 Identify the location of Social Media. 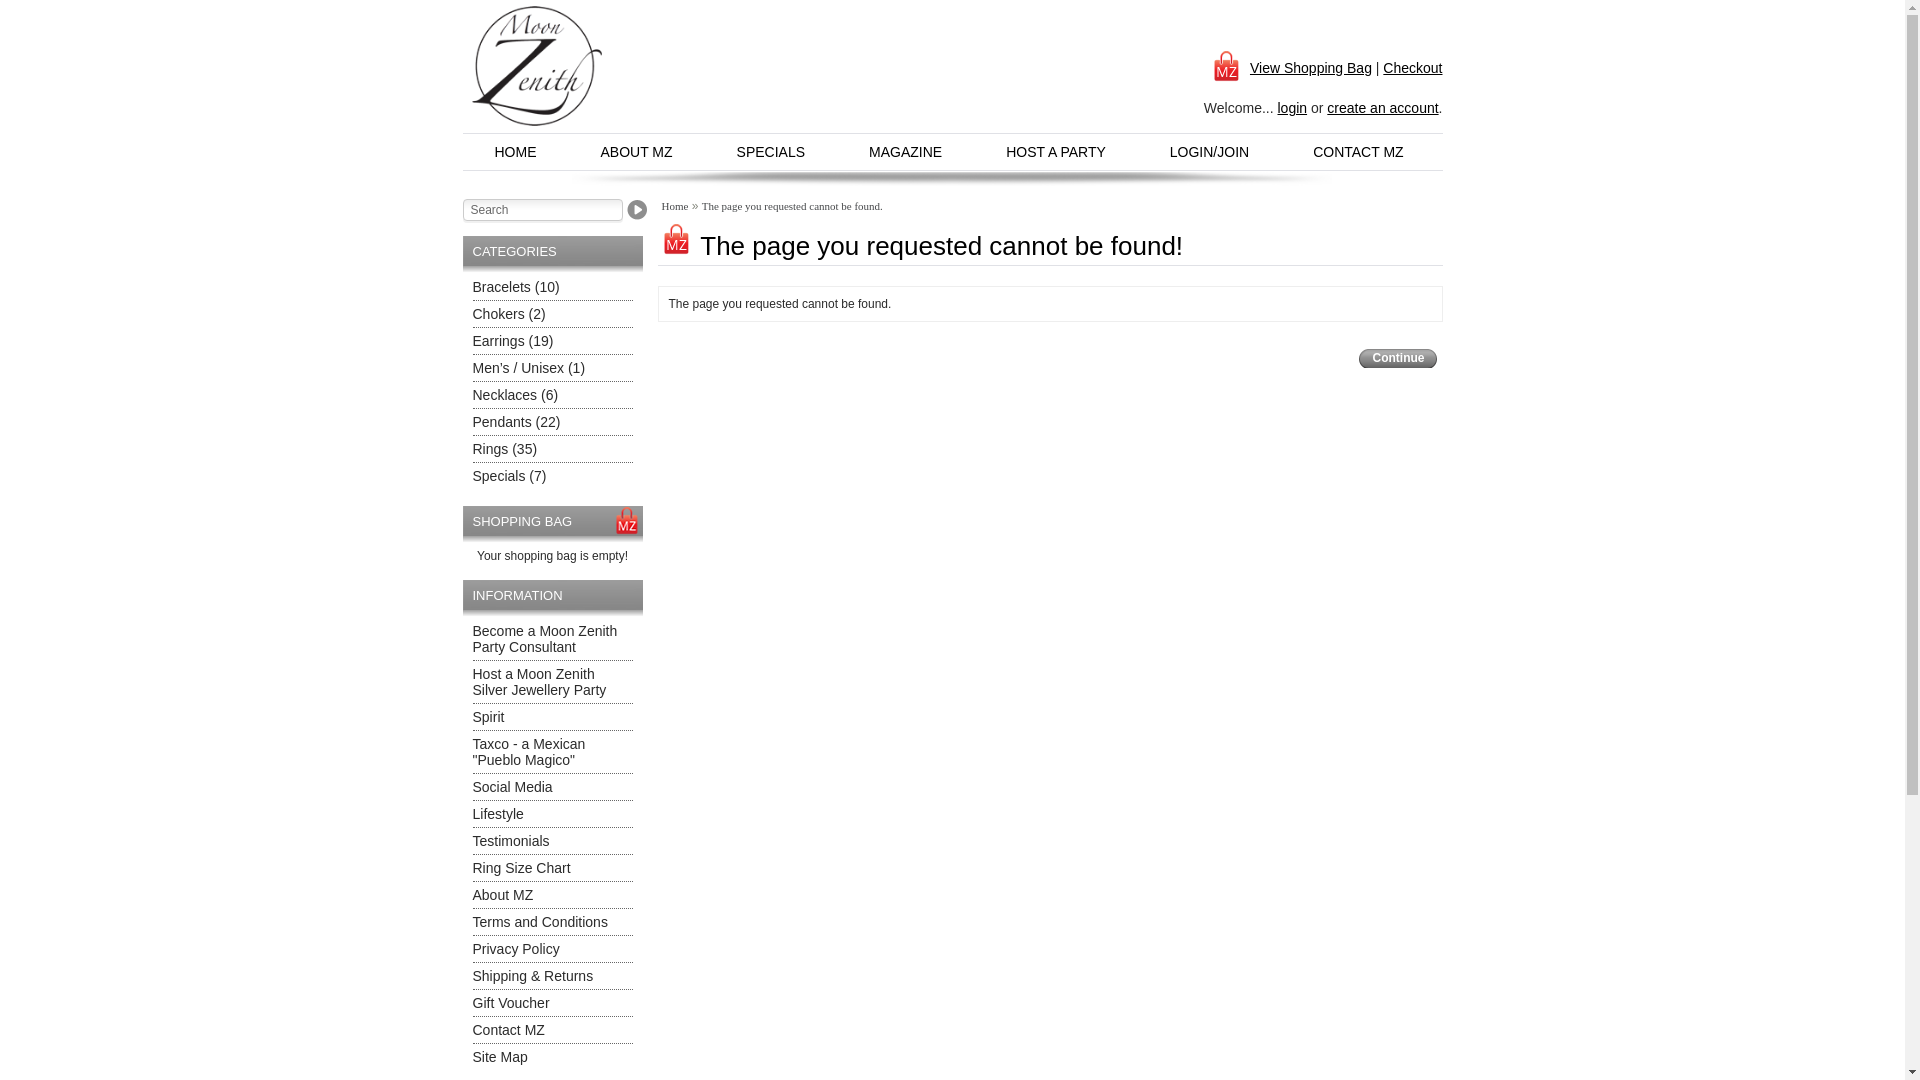
(512, 787).